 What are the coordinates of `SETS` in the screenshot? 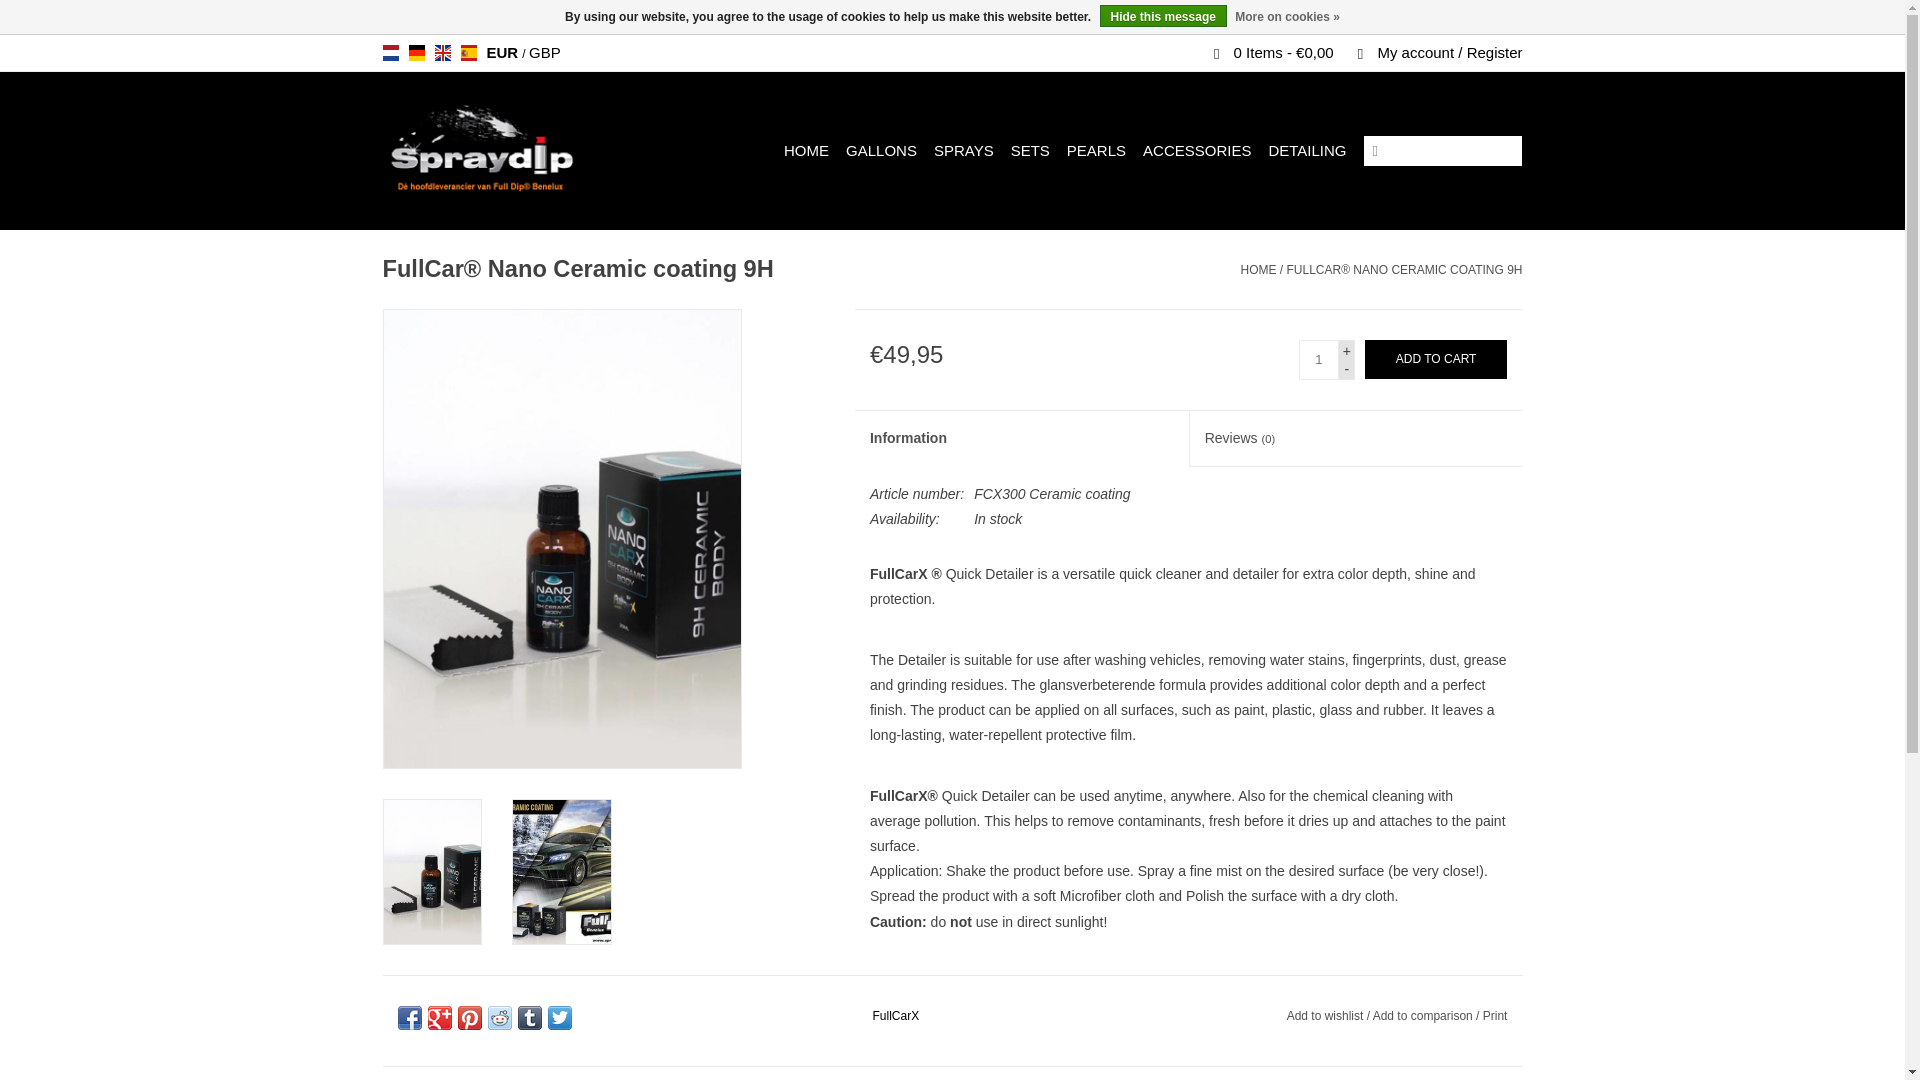 It's located at (1030, 150).